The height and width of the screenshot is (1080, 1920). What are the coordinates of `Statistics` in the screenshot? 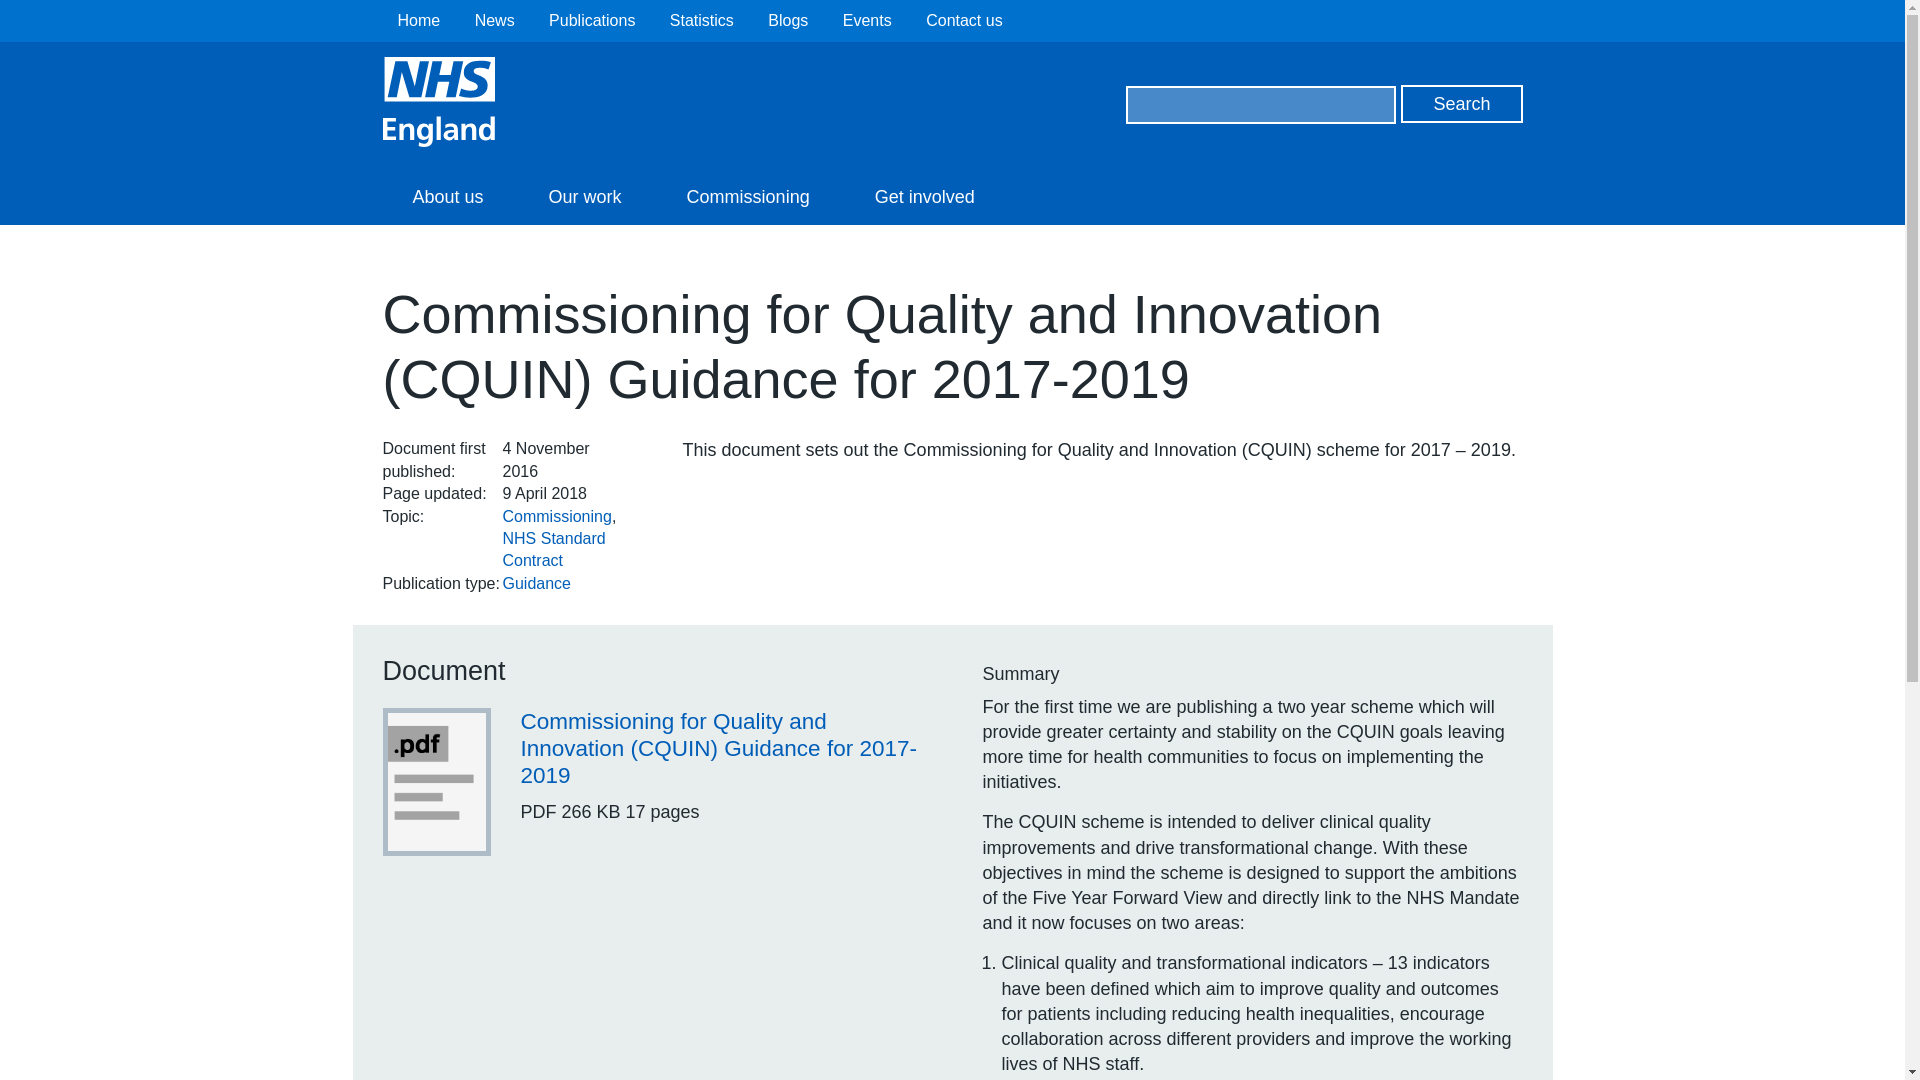 It's located at (702, 20).